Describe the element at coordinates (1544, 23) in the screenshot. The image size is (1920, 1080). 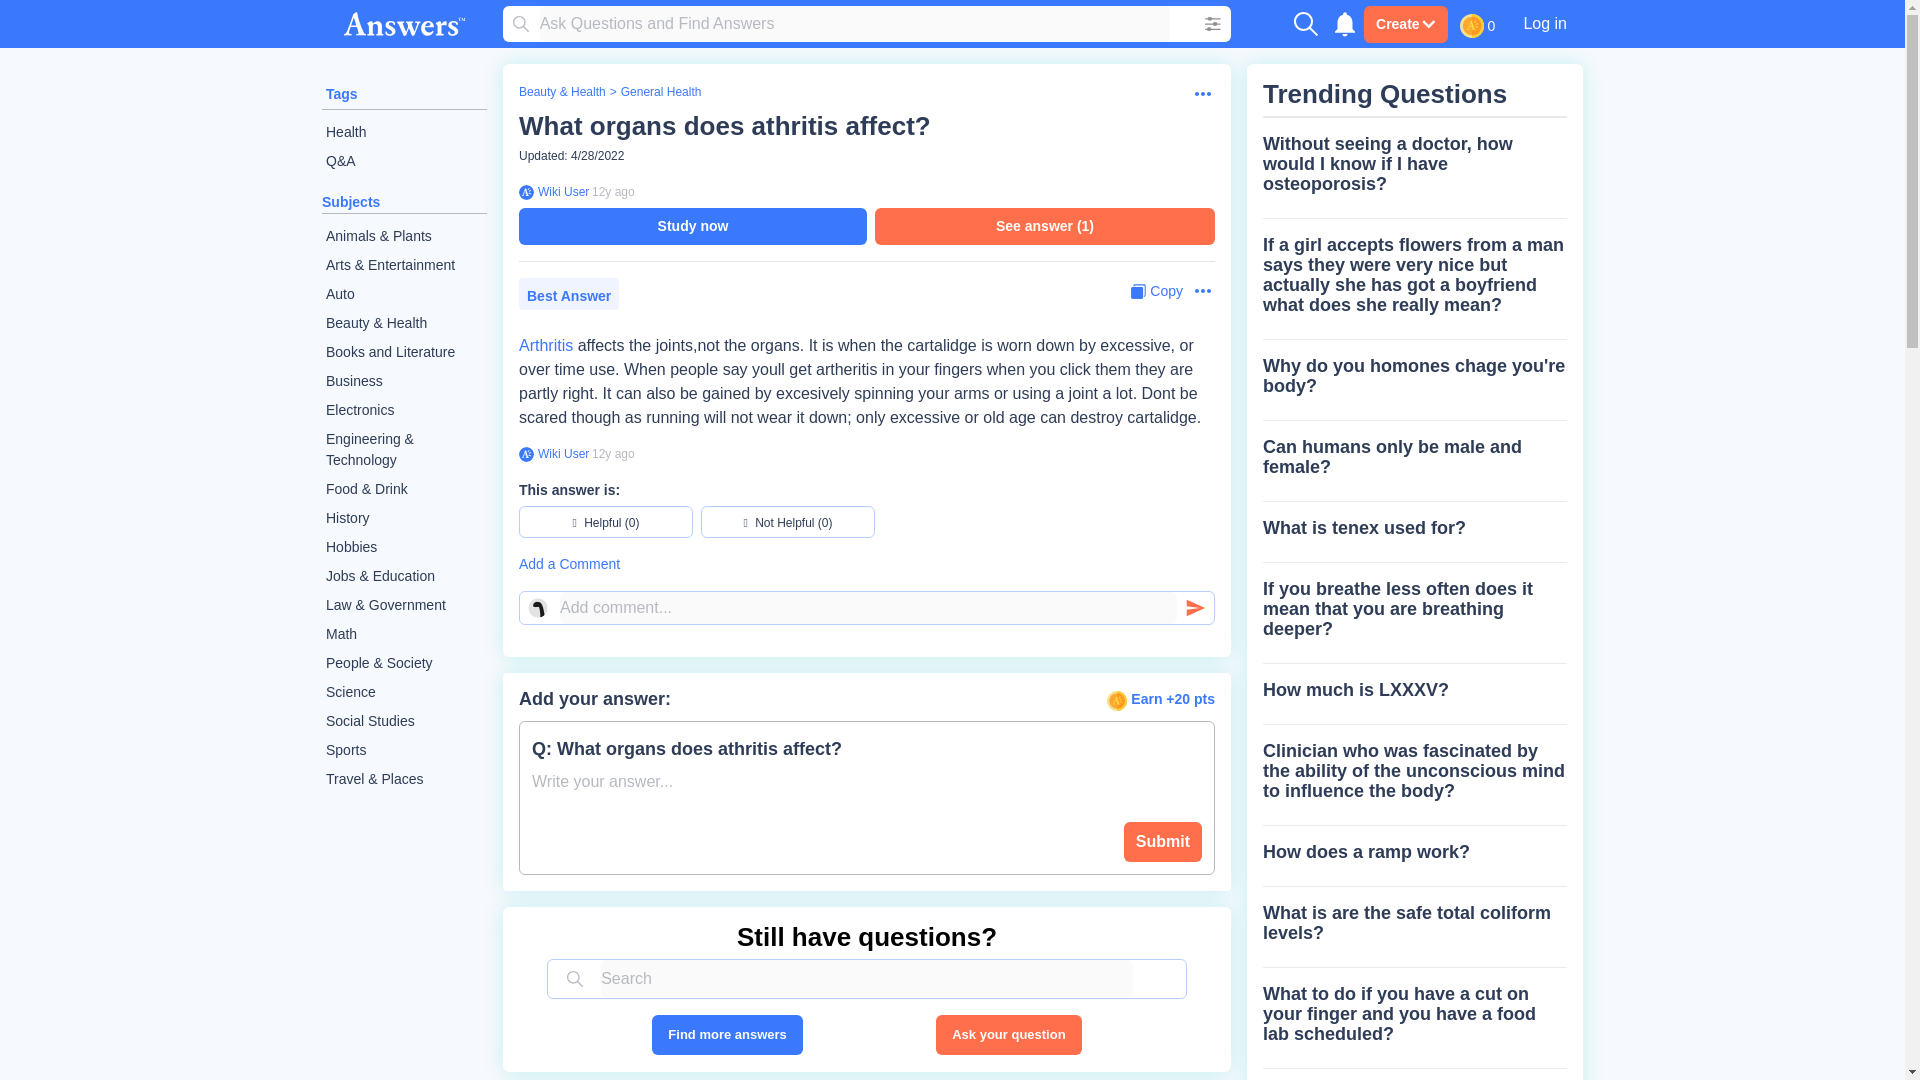
I see `Log in` at that location.